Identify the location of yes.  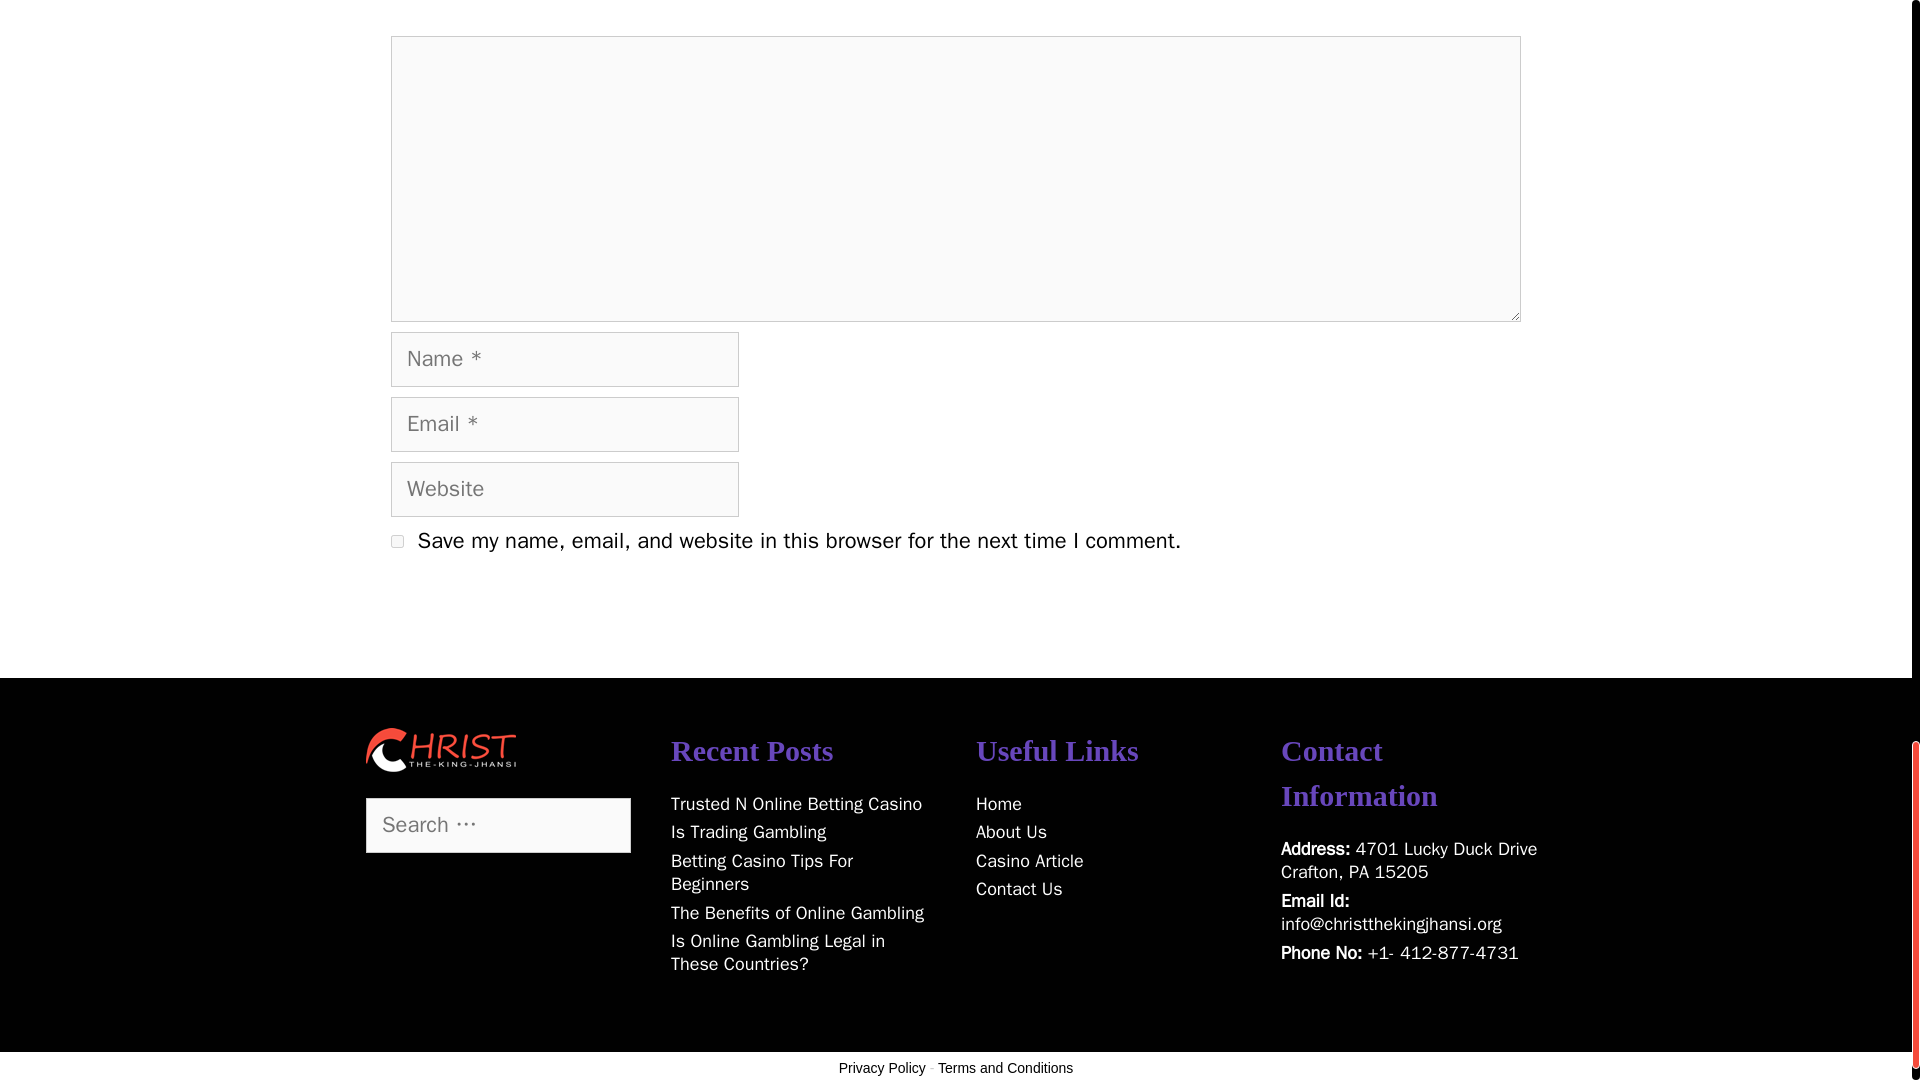
(397, 540).